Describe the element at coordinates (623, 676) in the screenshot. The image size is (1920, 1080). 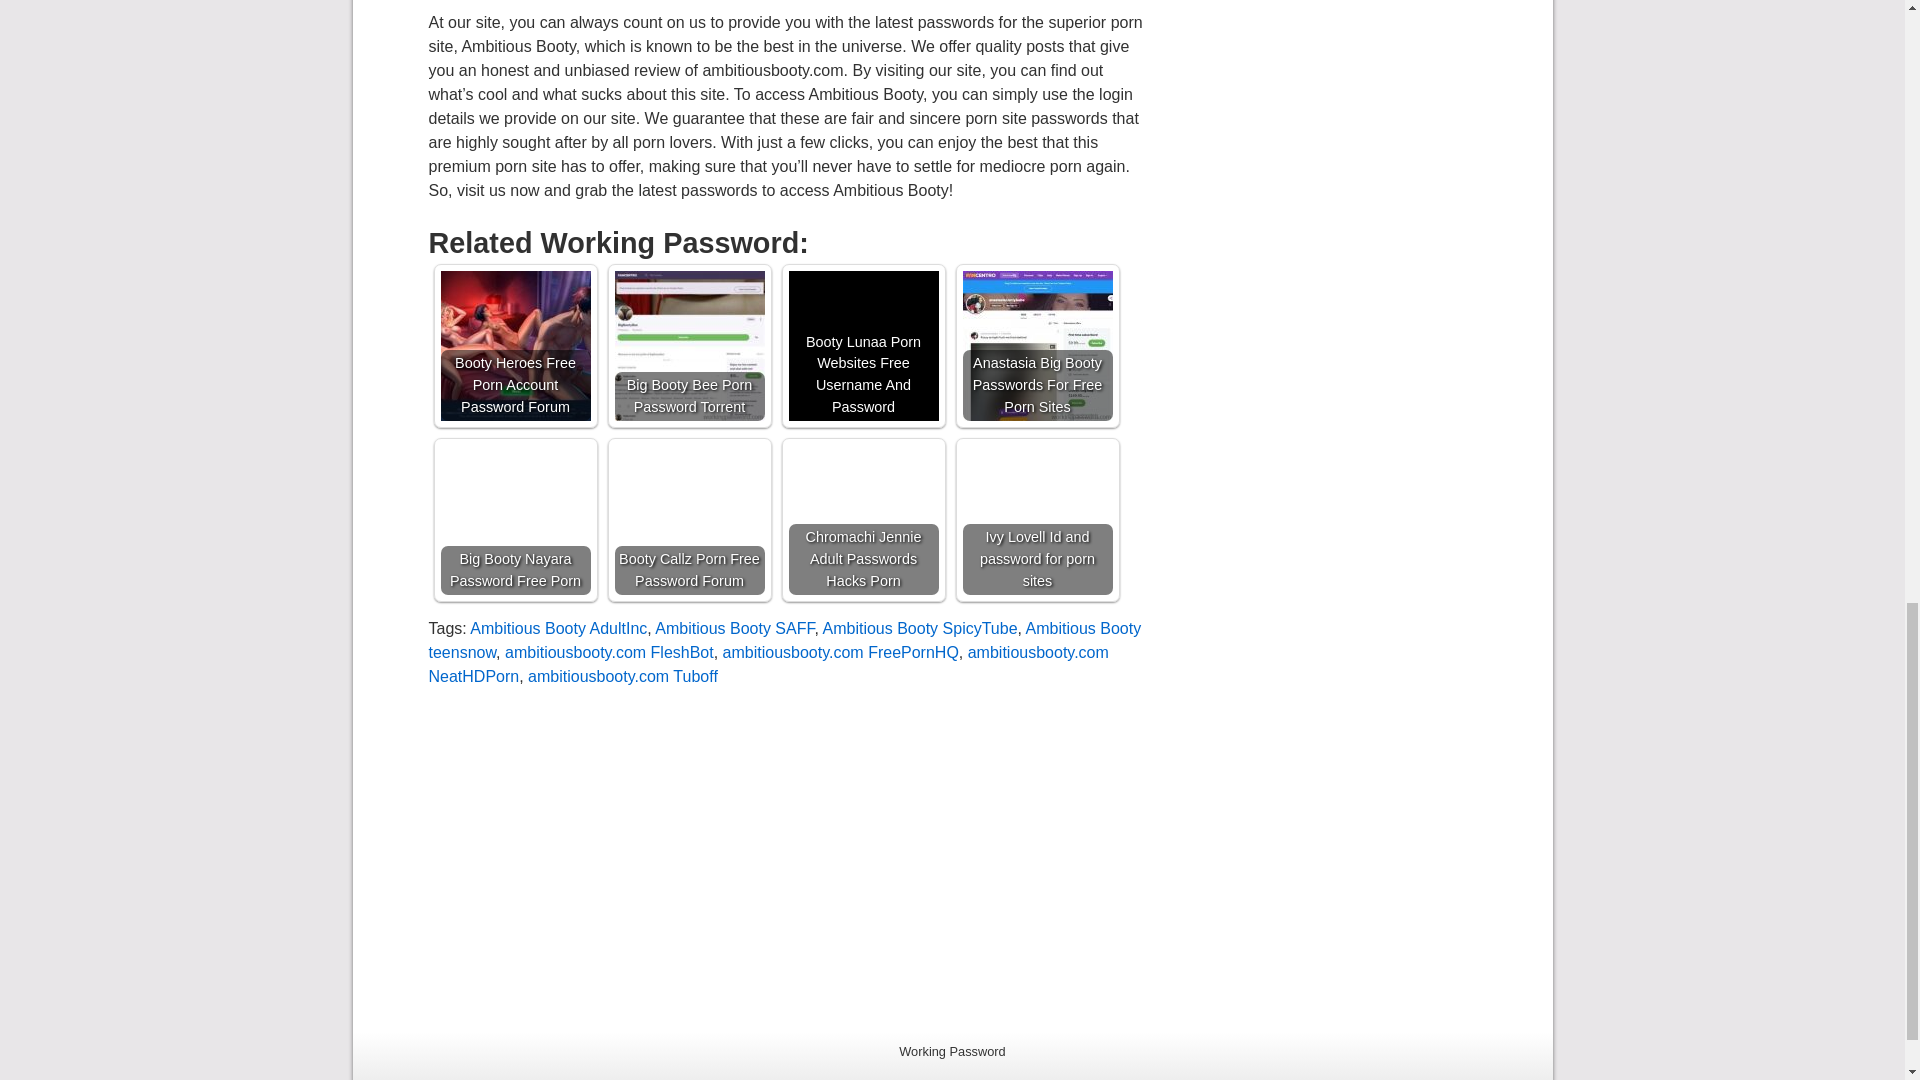
I see `ambitiousbooty.com Tuboff` at that location.